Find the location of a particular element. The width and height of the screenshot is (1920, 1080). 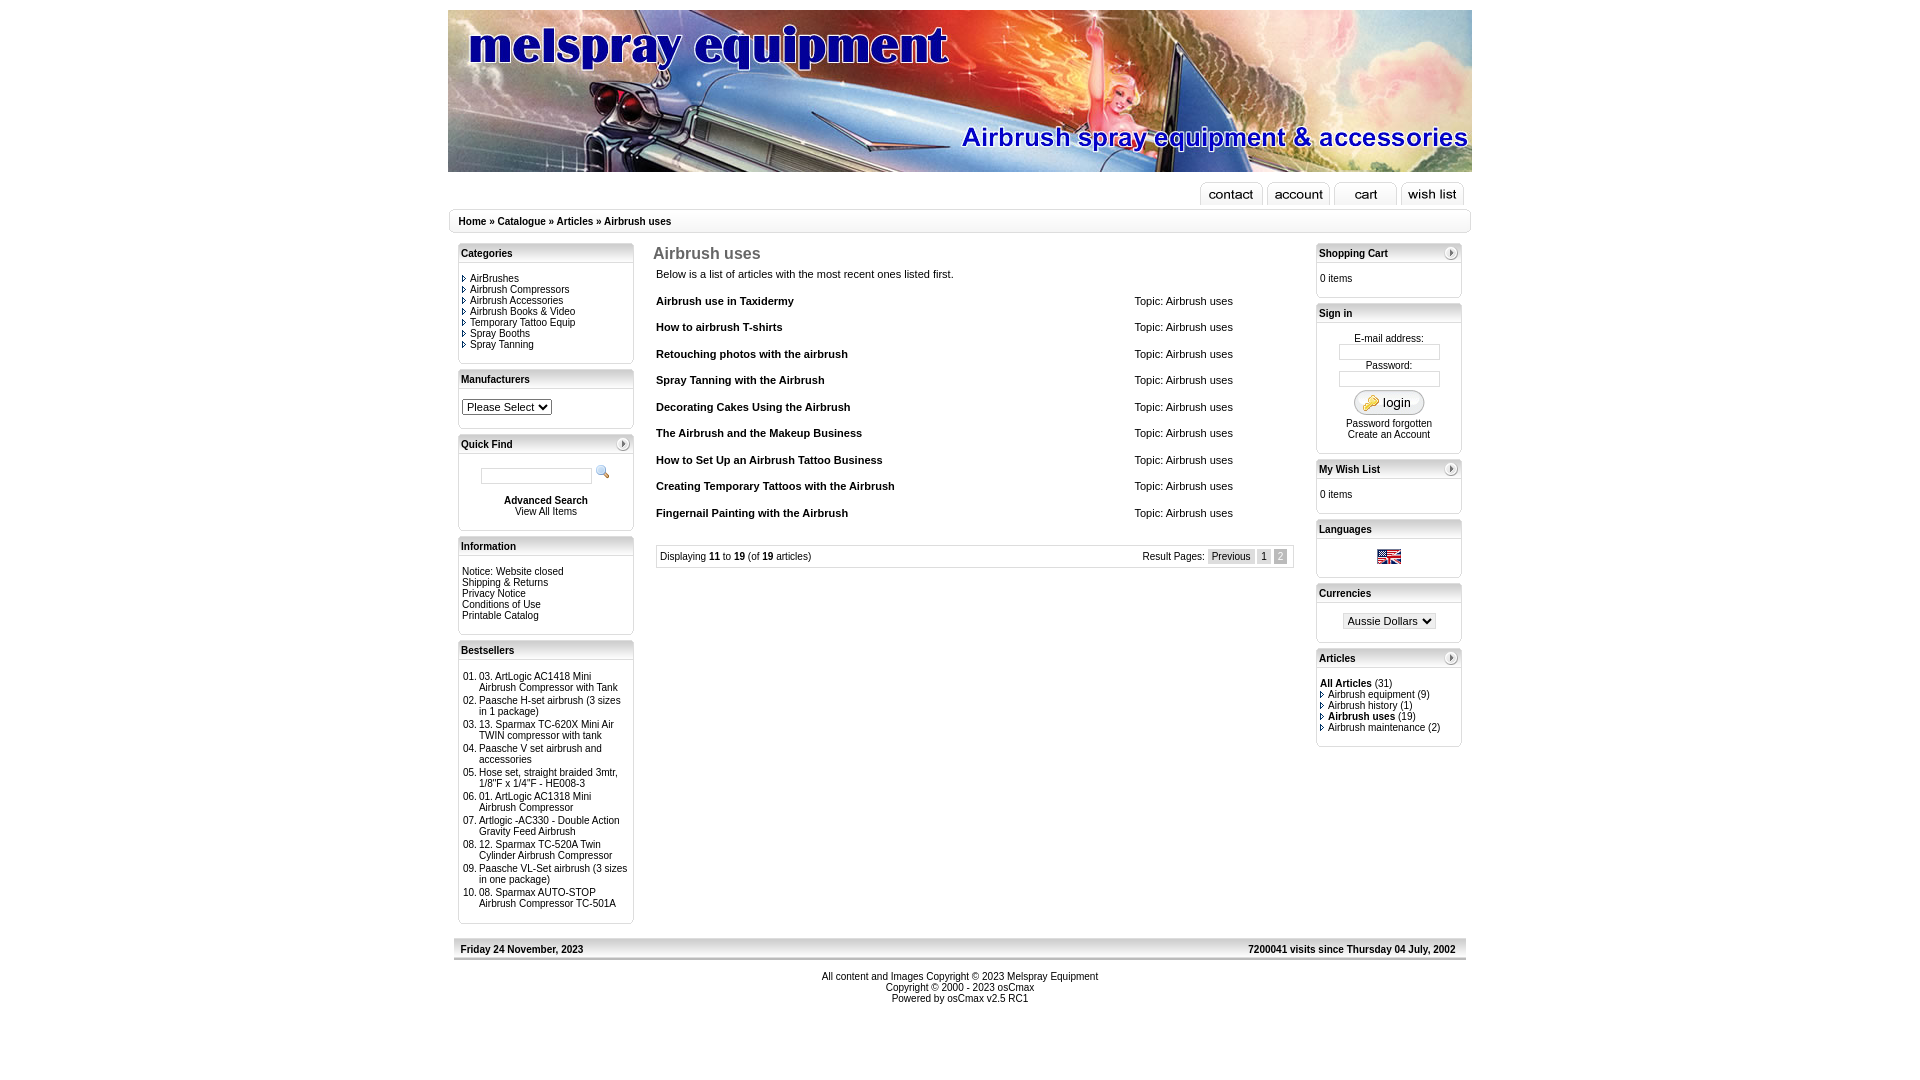

Airbrush maintenance is located at coordinates (1372, 728).